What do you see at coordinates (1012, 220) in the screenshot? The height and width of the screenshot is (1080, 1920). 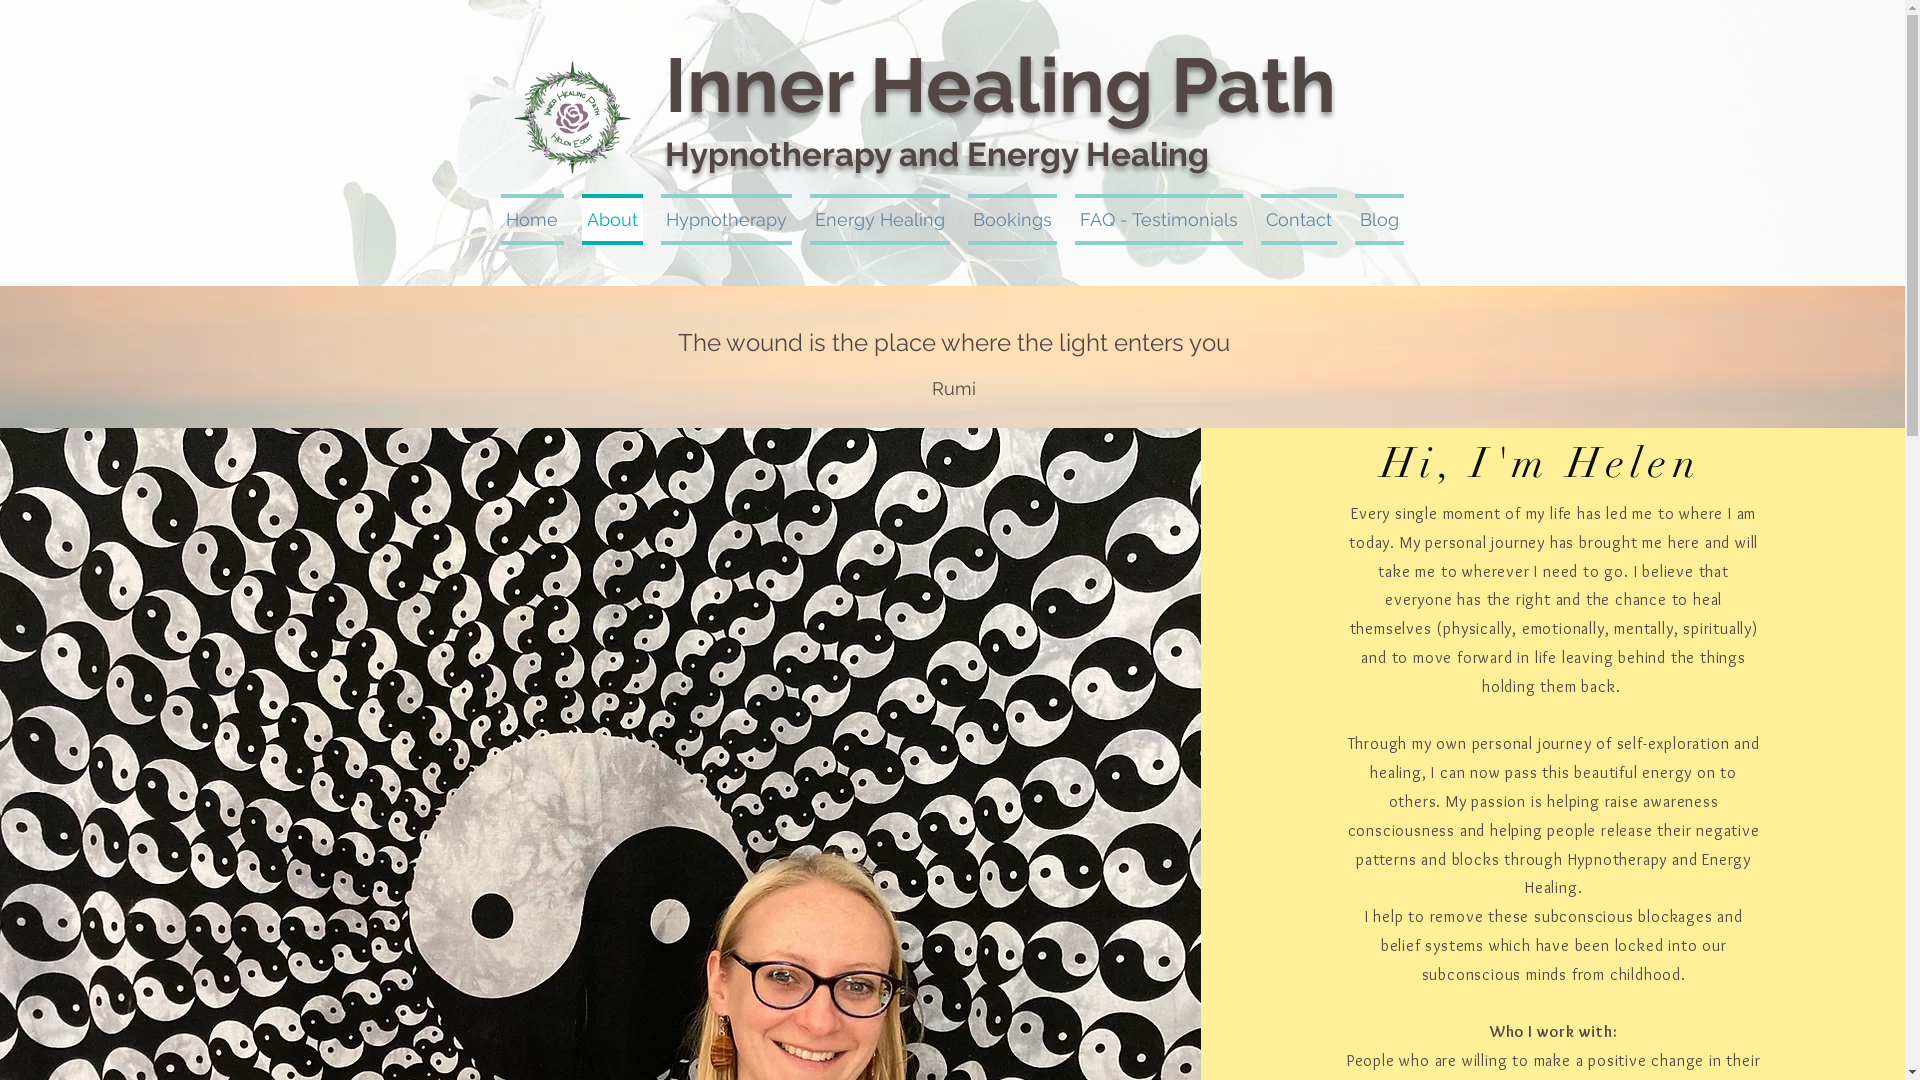 I see `Bookings` at bounding box center [1012, 220].